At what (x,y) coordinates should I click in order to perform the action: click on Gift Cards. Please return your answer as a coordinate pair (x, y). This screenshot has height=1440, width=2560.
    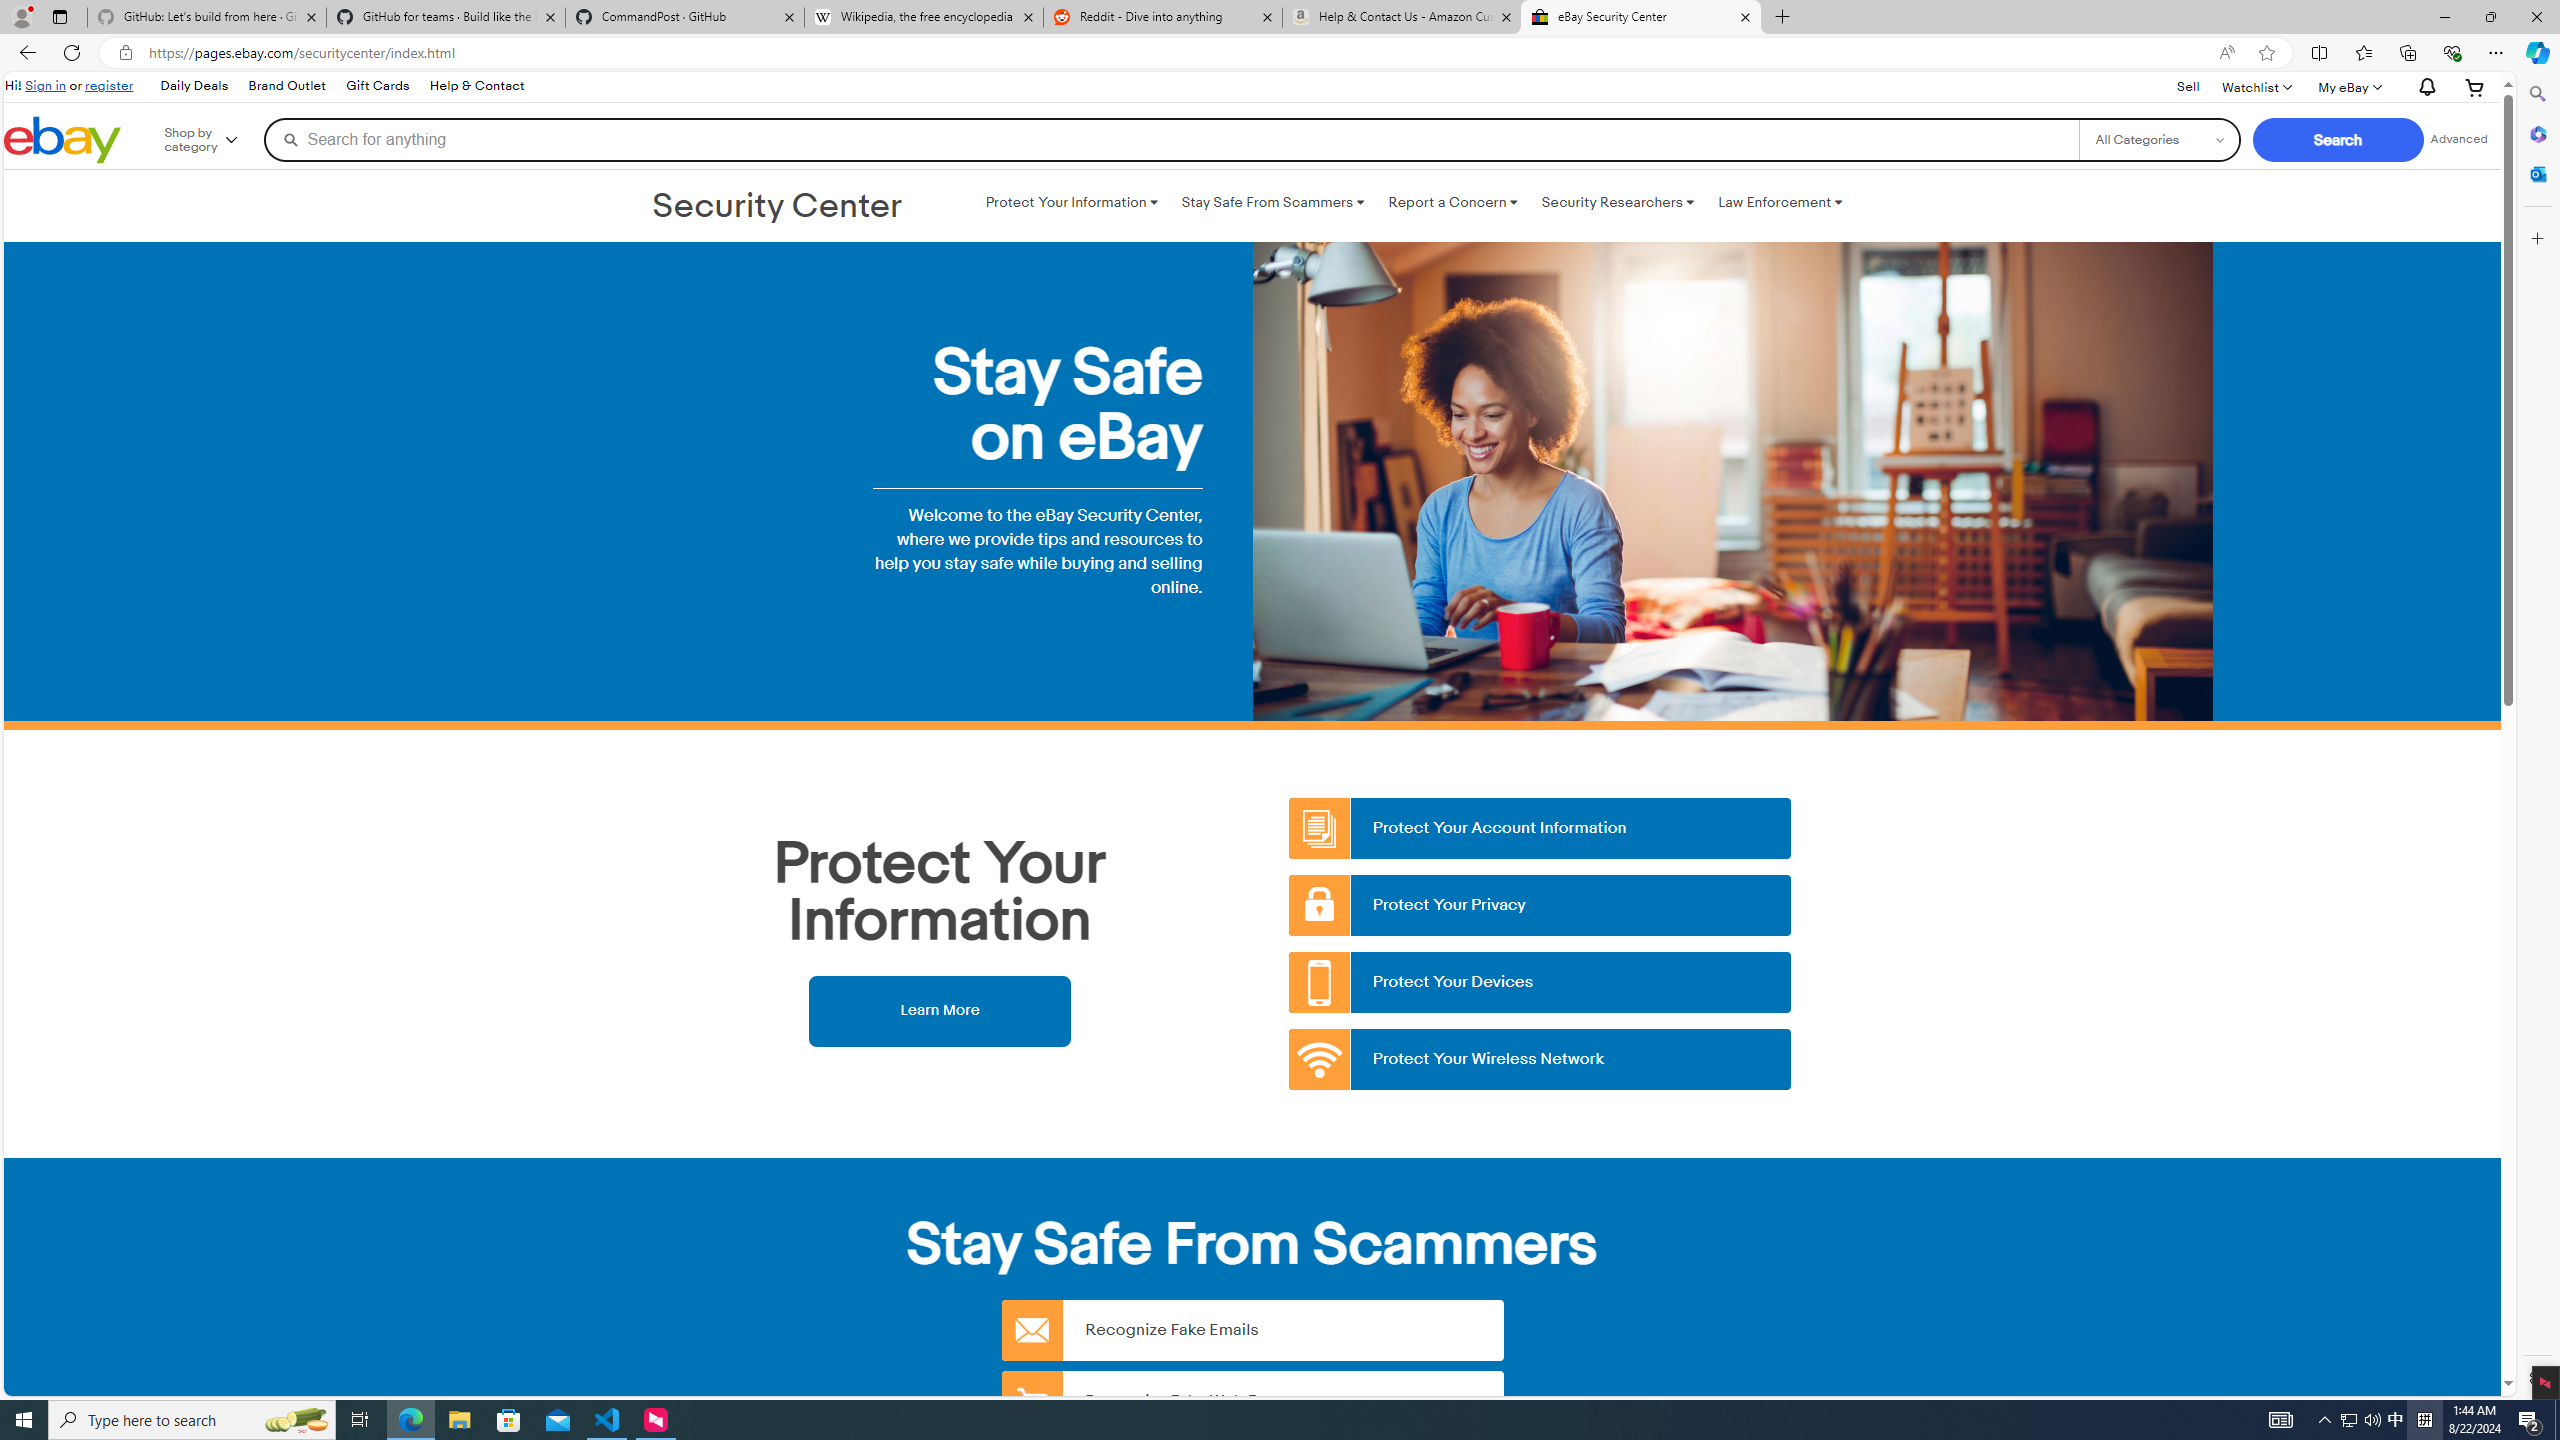
    Looking at the image, I should click on (377, 86).